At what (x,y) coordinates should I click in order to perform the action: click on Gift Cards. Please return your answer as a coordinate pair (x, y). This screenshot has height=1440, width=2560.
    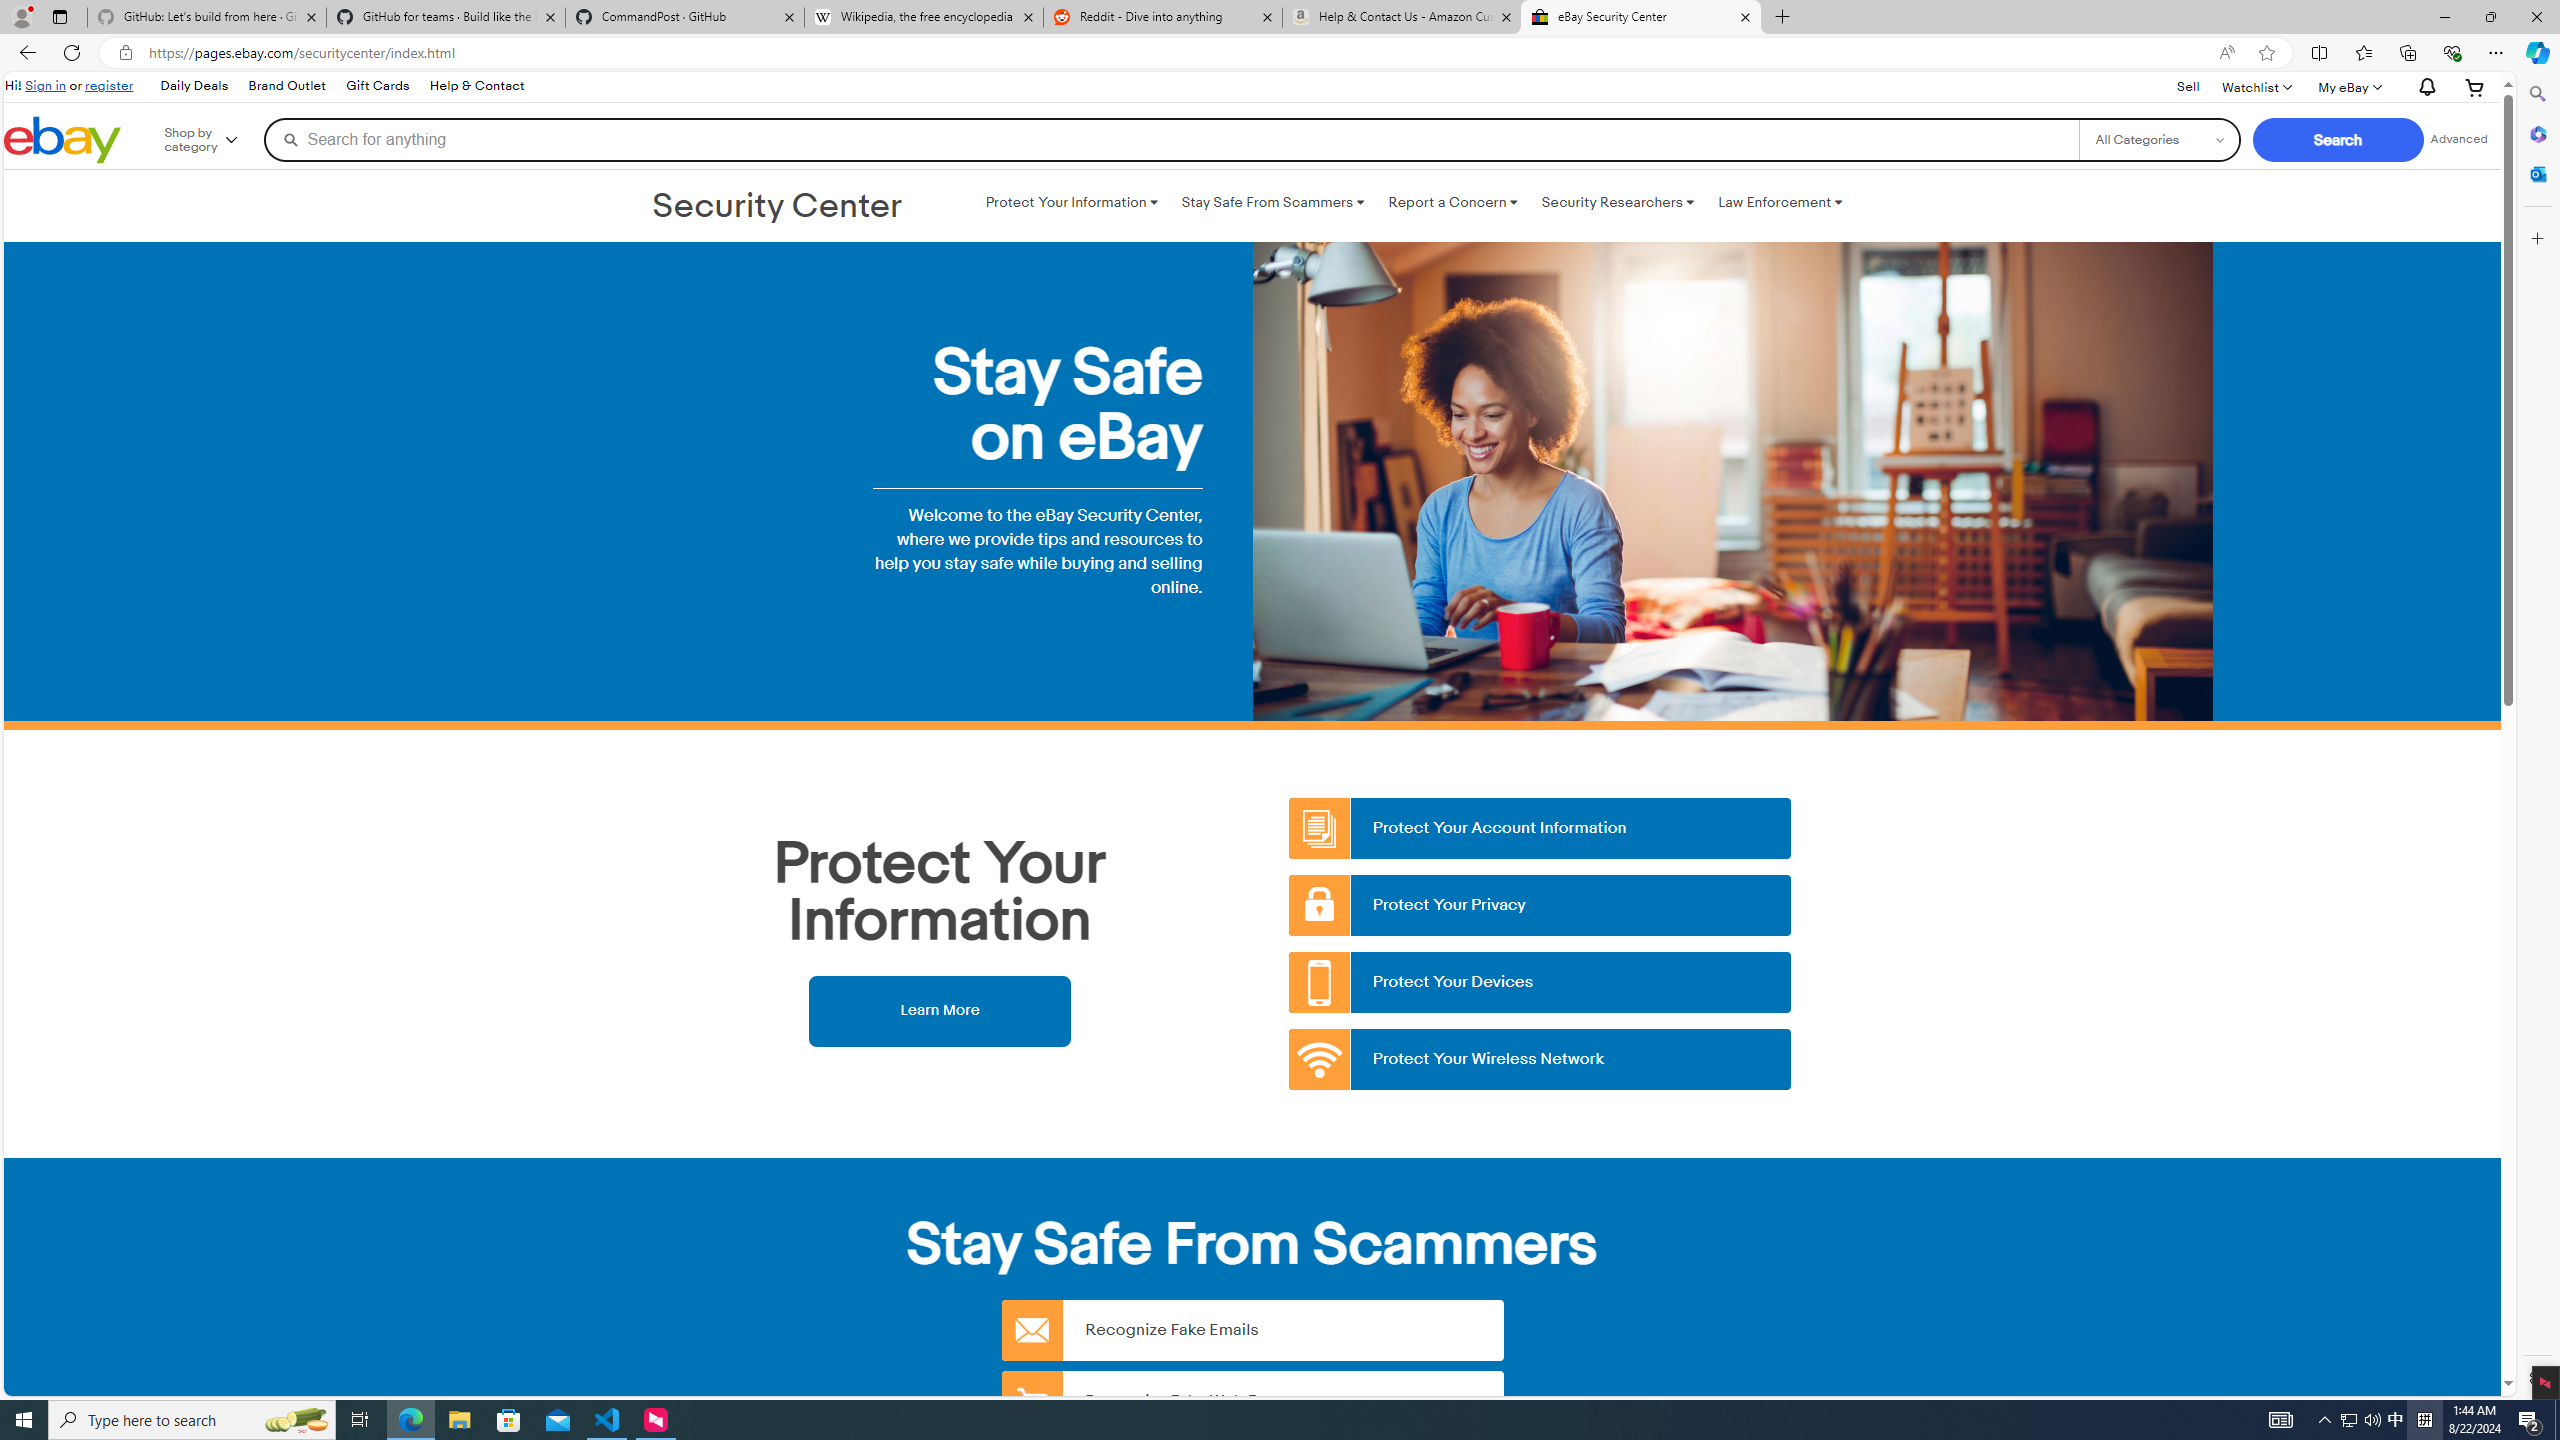
    Looking at the image, I should click on (377, 86).